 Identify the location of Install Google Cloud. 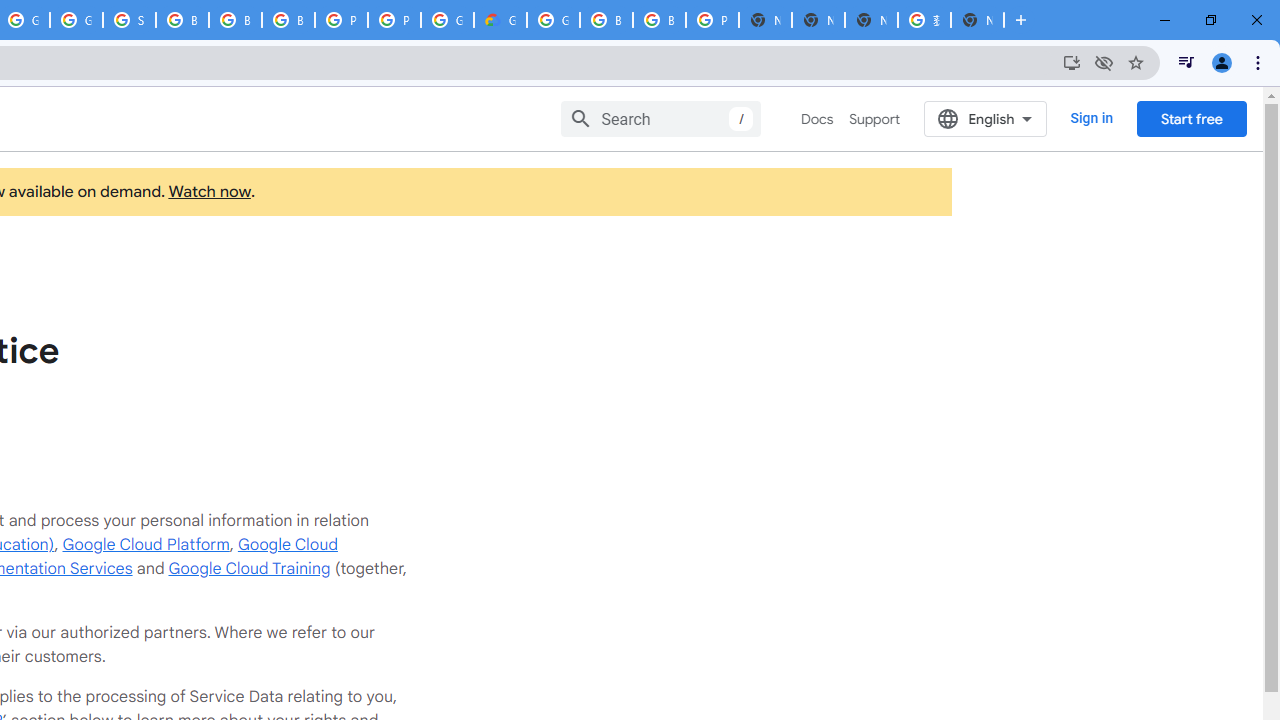
(1072, 62).